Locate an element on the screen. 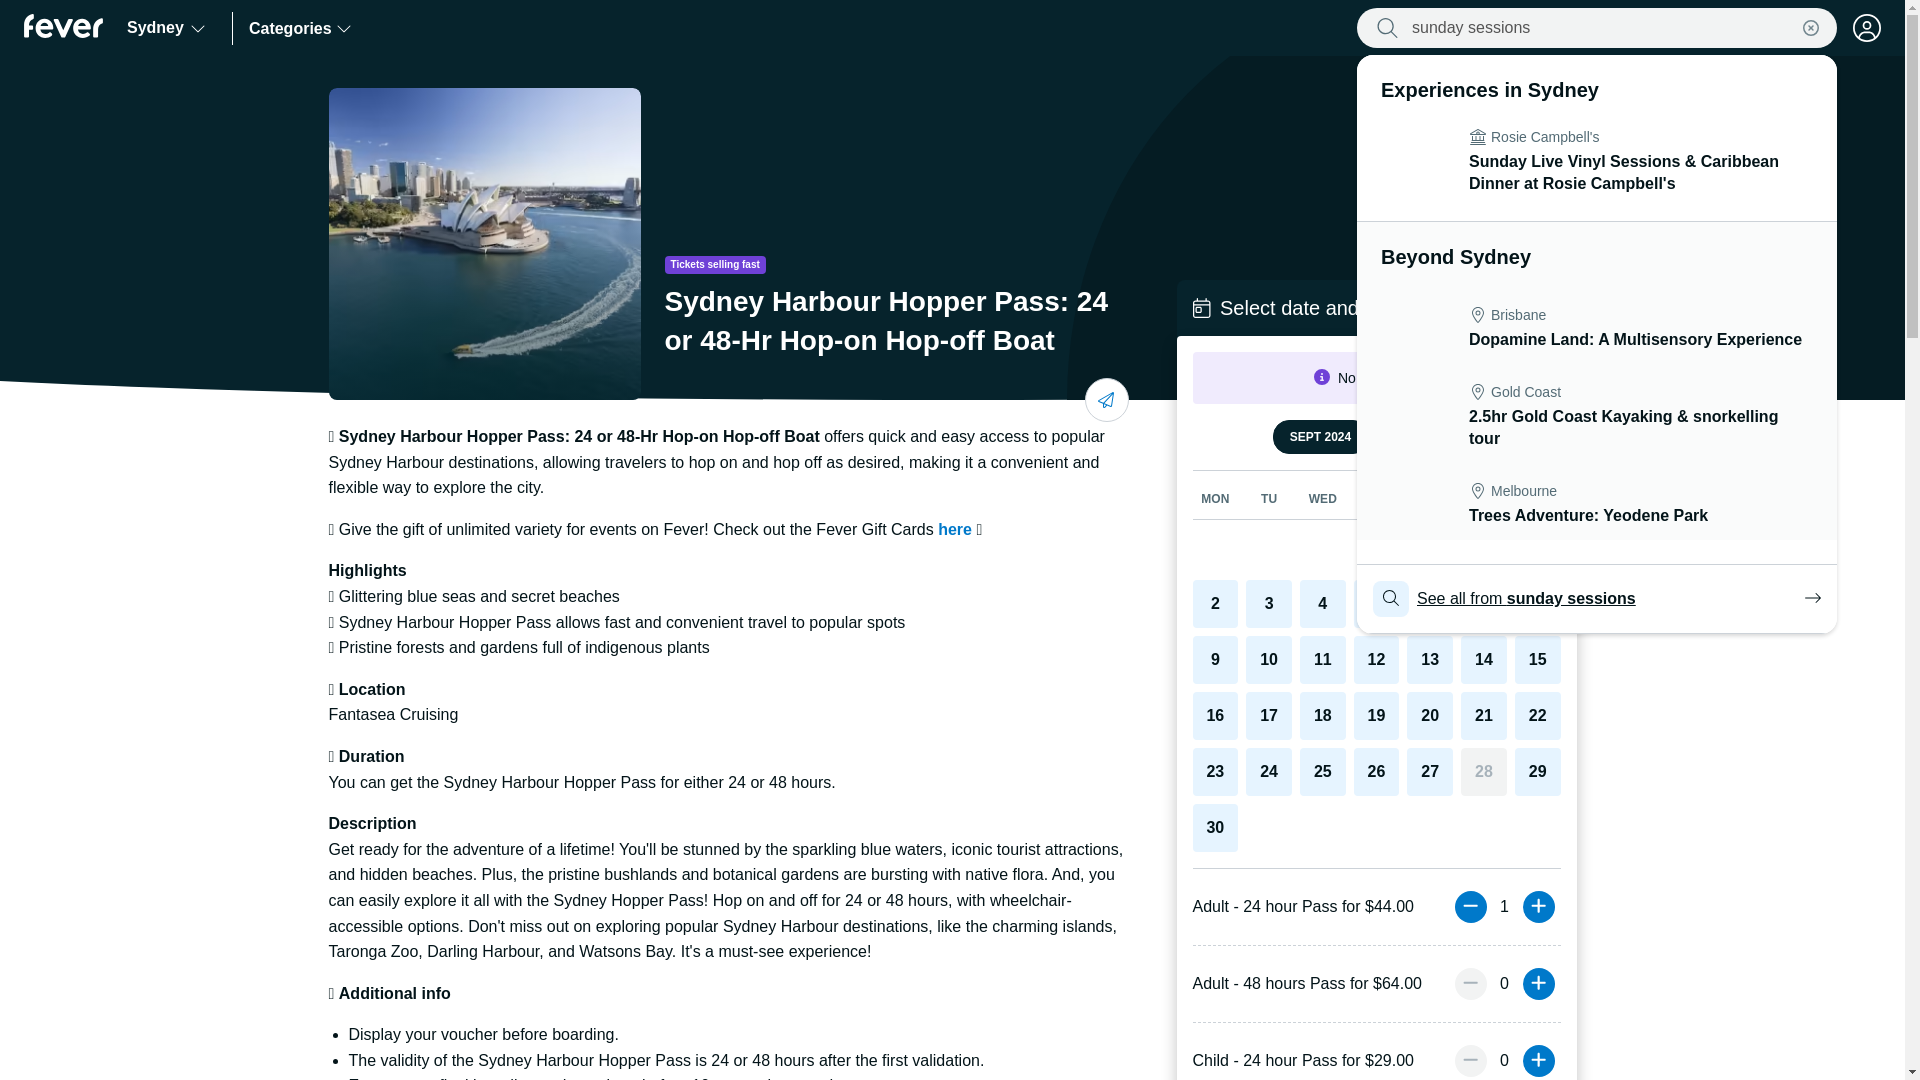 The width and height of the screenshot is (1920, 1080). Trees Adventure: Yeodene Park - View details is located at coordinates (1600, 28).